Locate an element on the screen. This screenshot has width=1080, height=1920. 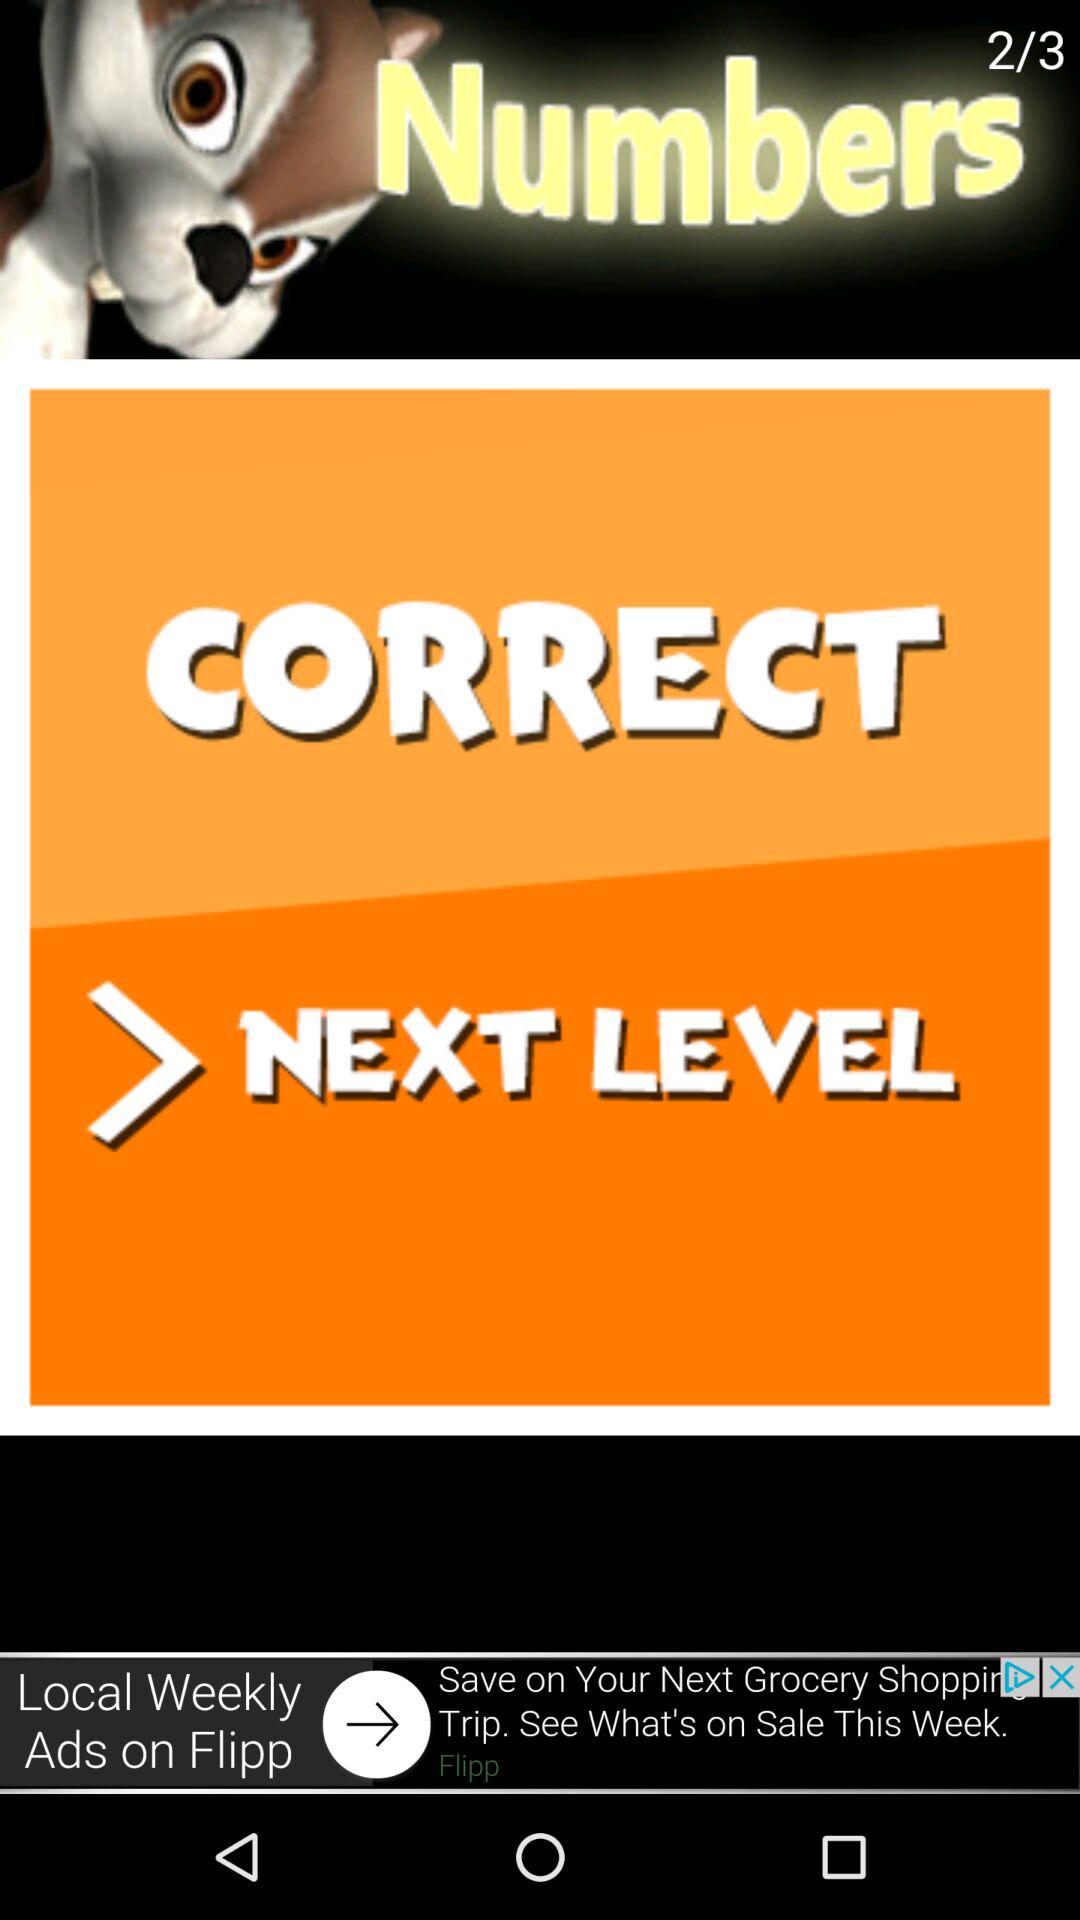
go to next level is located at coordinates (540, 897).